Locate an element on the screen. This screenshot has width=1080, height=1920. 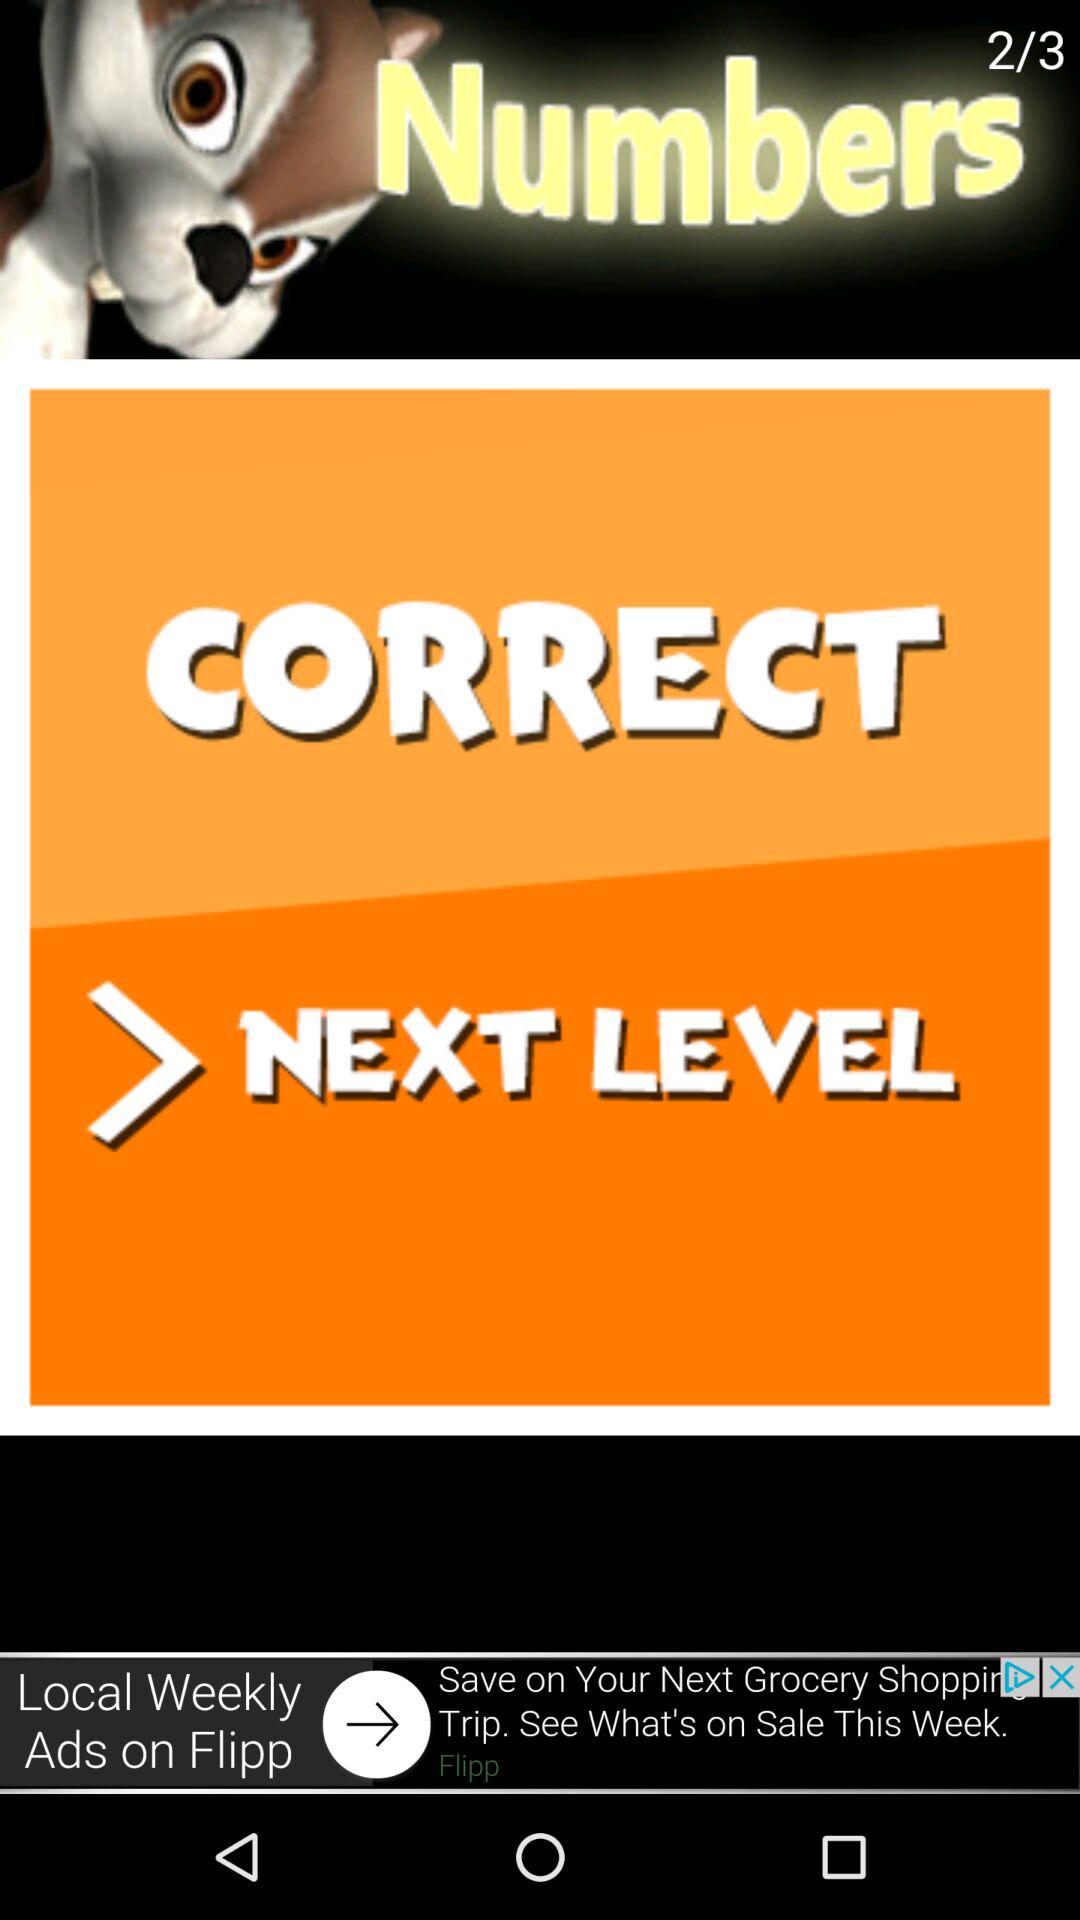
go to next level is located at coordinates (540, 897).